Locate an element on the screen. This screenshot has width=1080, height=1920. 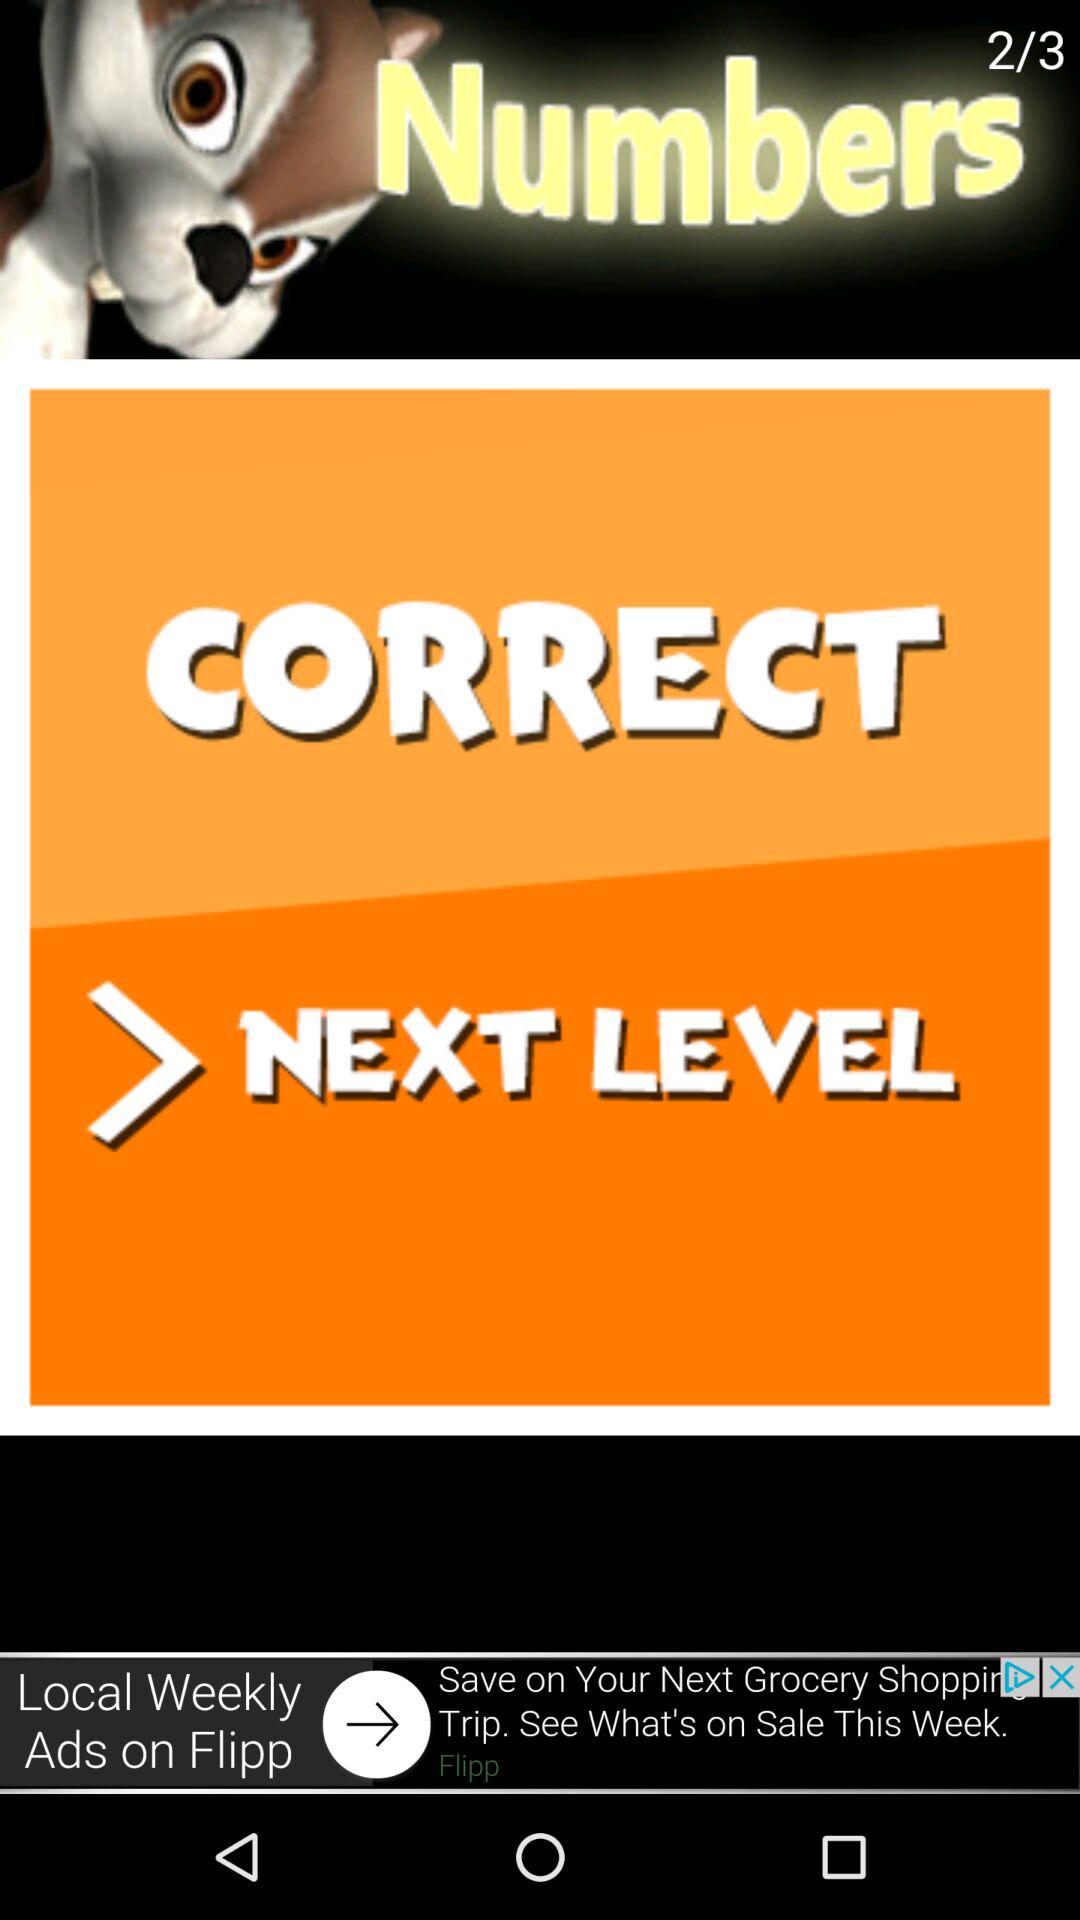
go to next level is located at coordinates (540, 897).